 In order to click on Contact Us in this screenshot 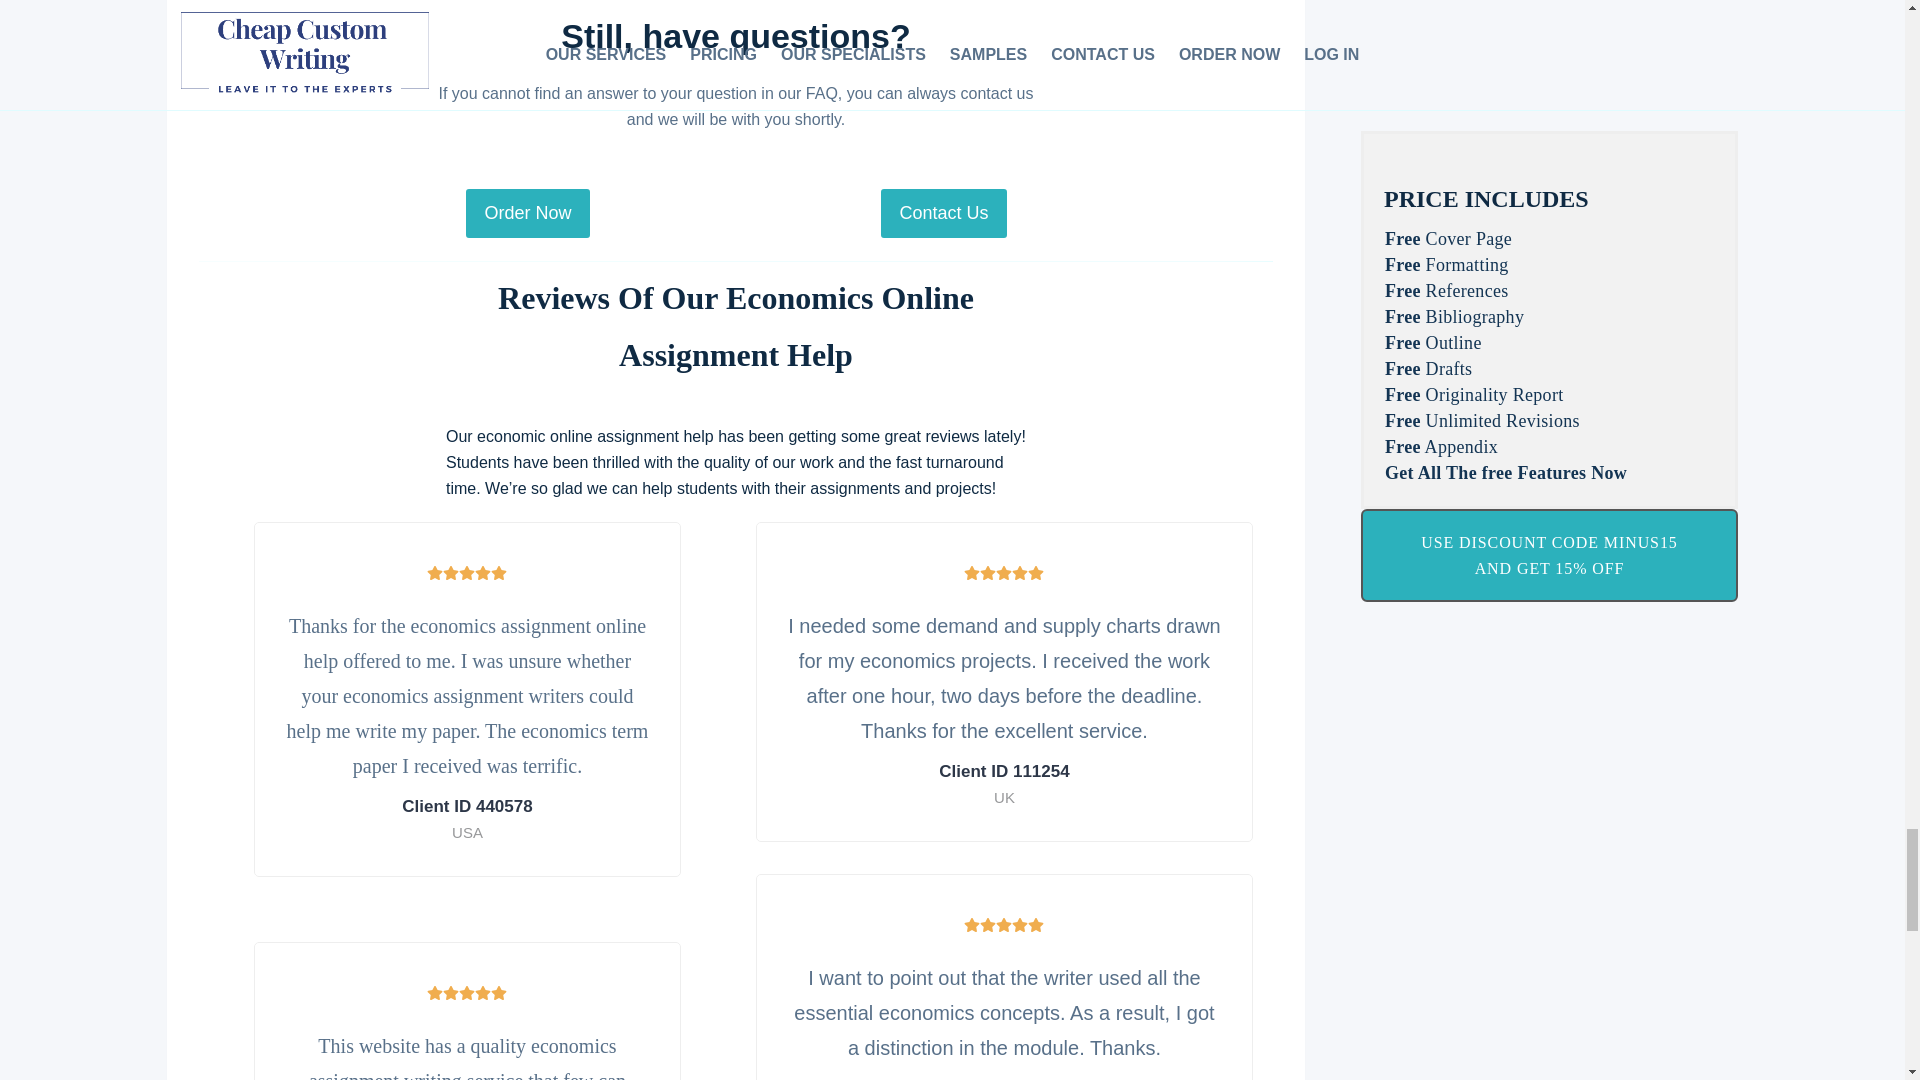, I will do `click(944, 213)`.